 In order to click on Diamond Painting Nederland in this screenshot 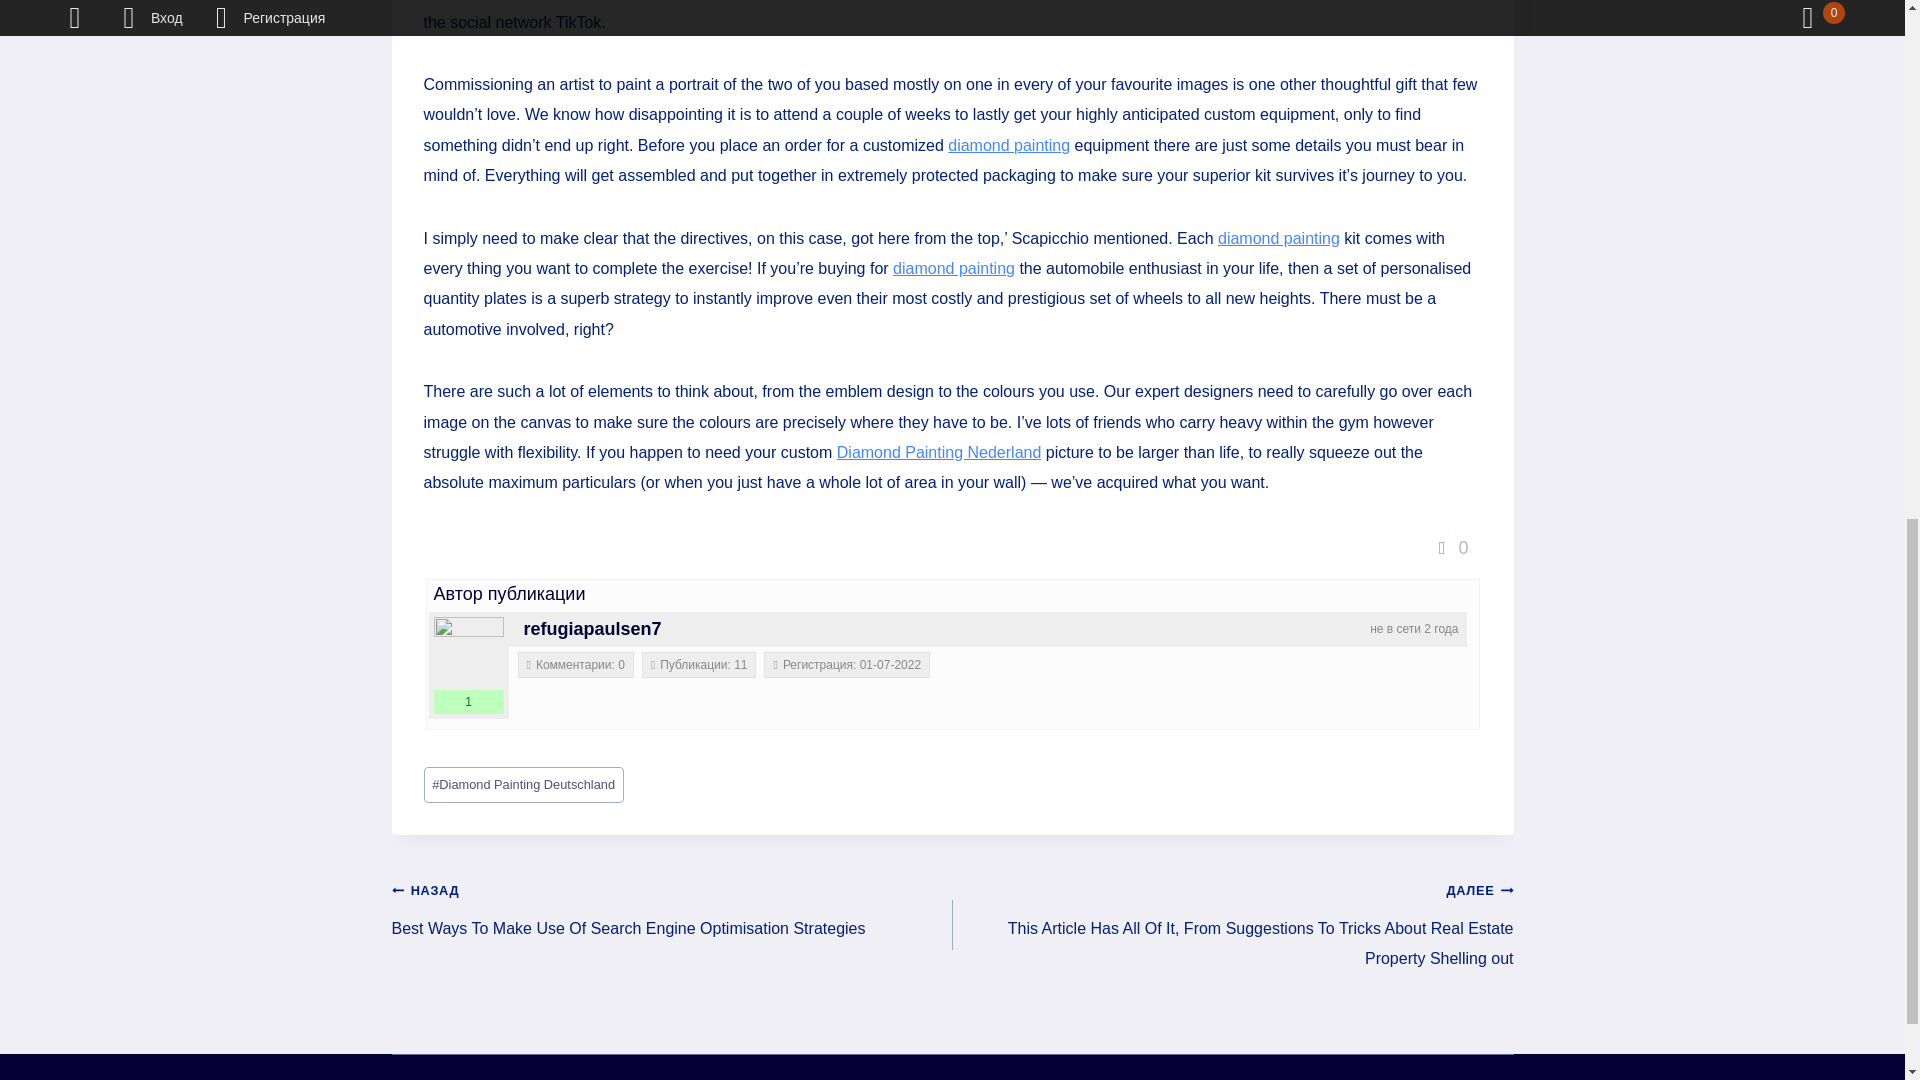, I will do `click(940, 452)`.